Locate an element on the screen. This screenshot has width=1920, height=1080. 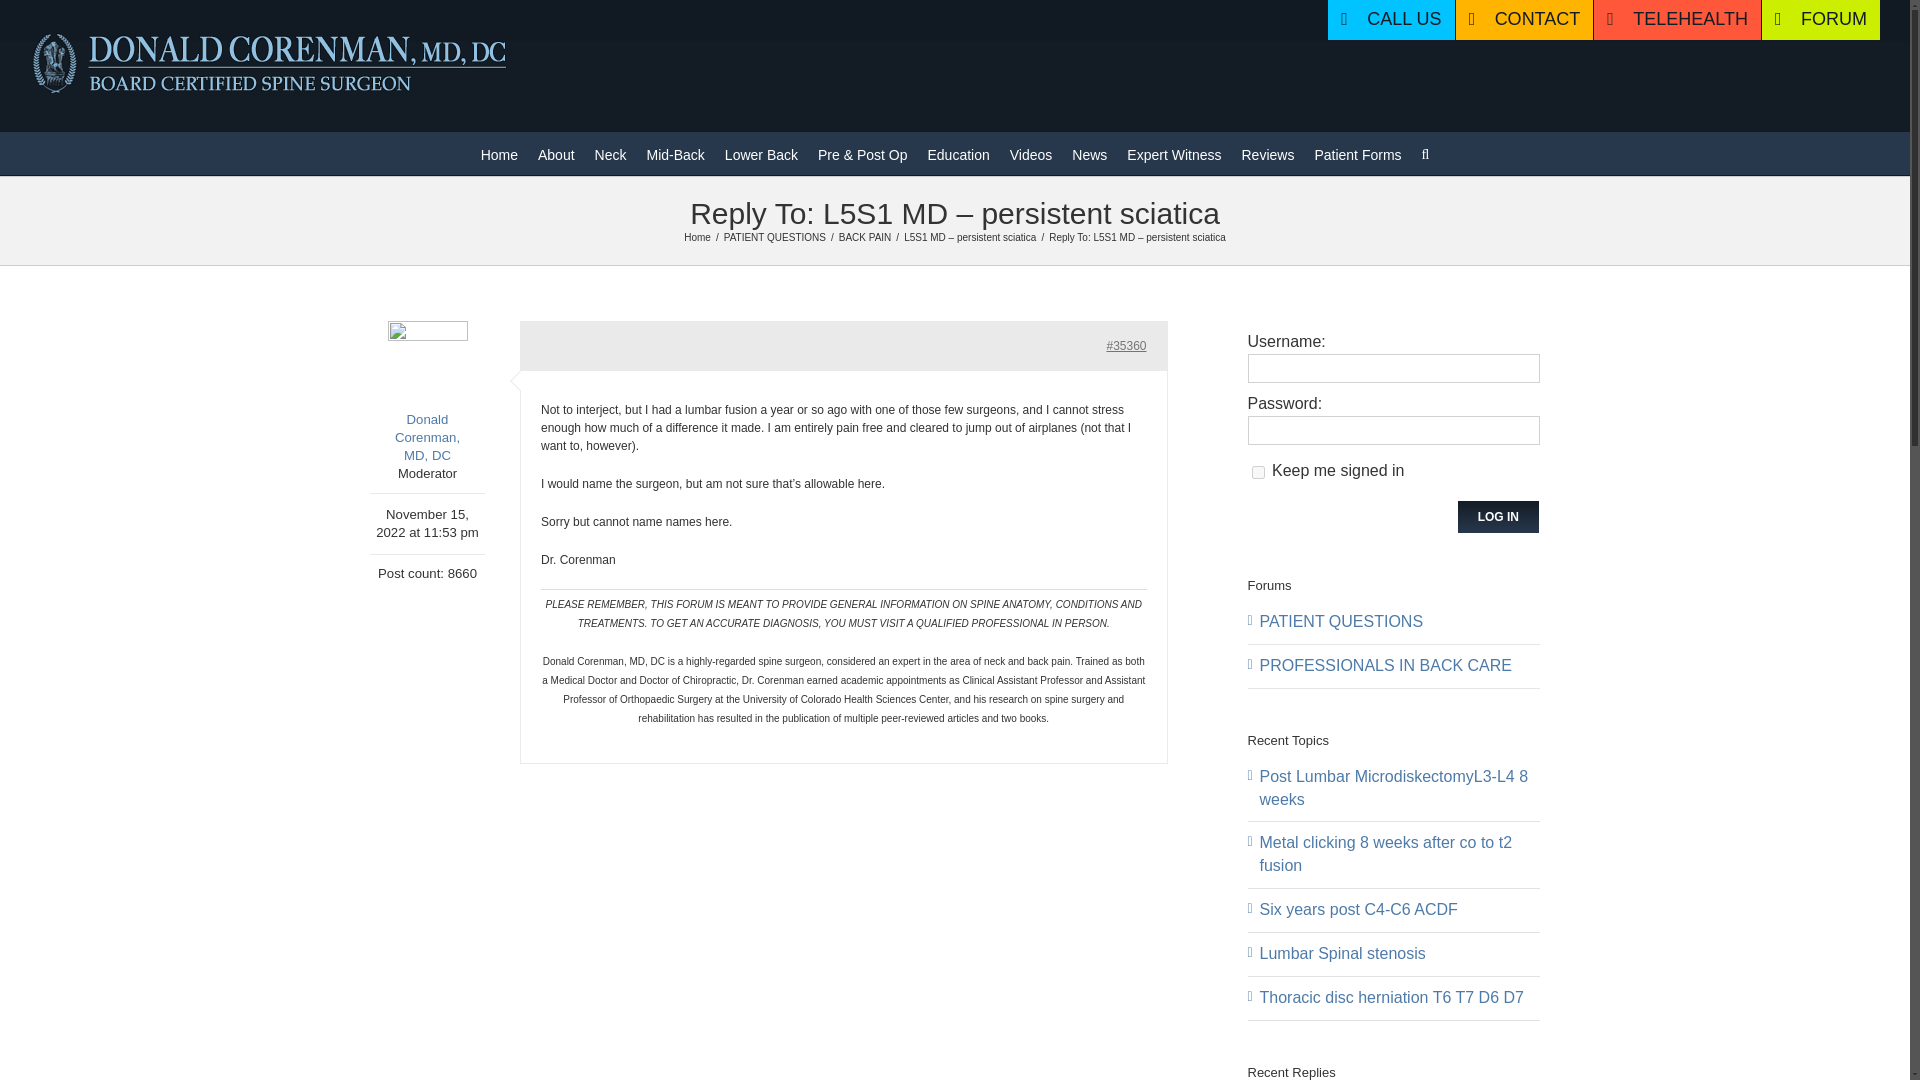
Lower Back is located at coordinates (762, 152).